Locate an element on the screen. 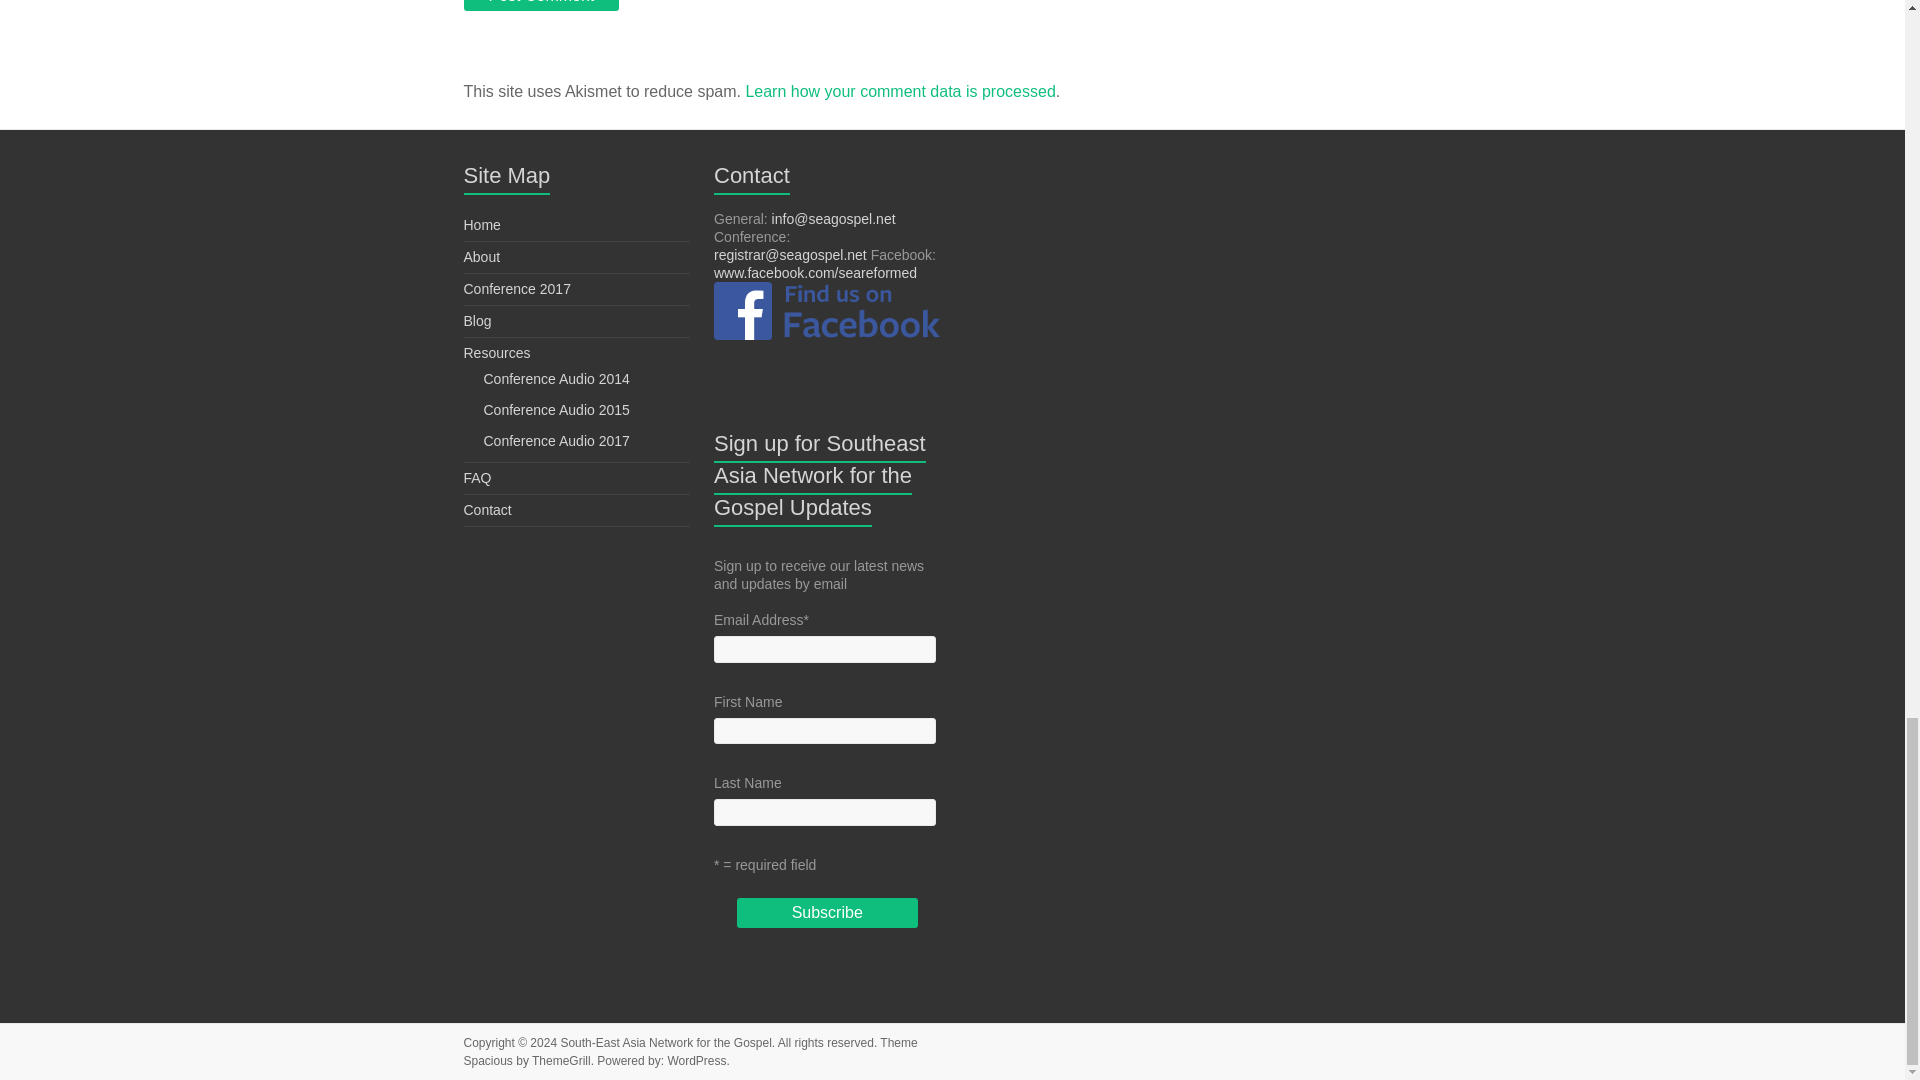 The image size is (1920, 1080). Blog is located at coordinates (478, 321).